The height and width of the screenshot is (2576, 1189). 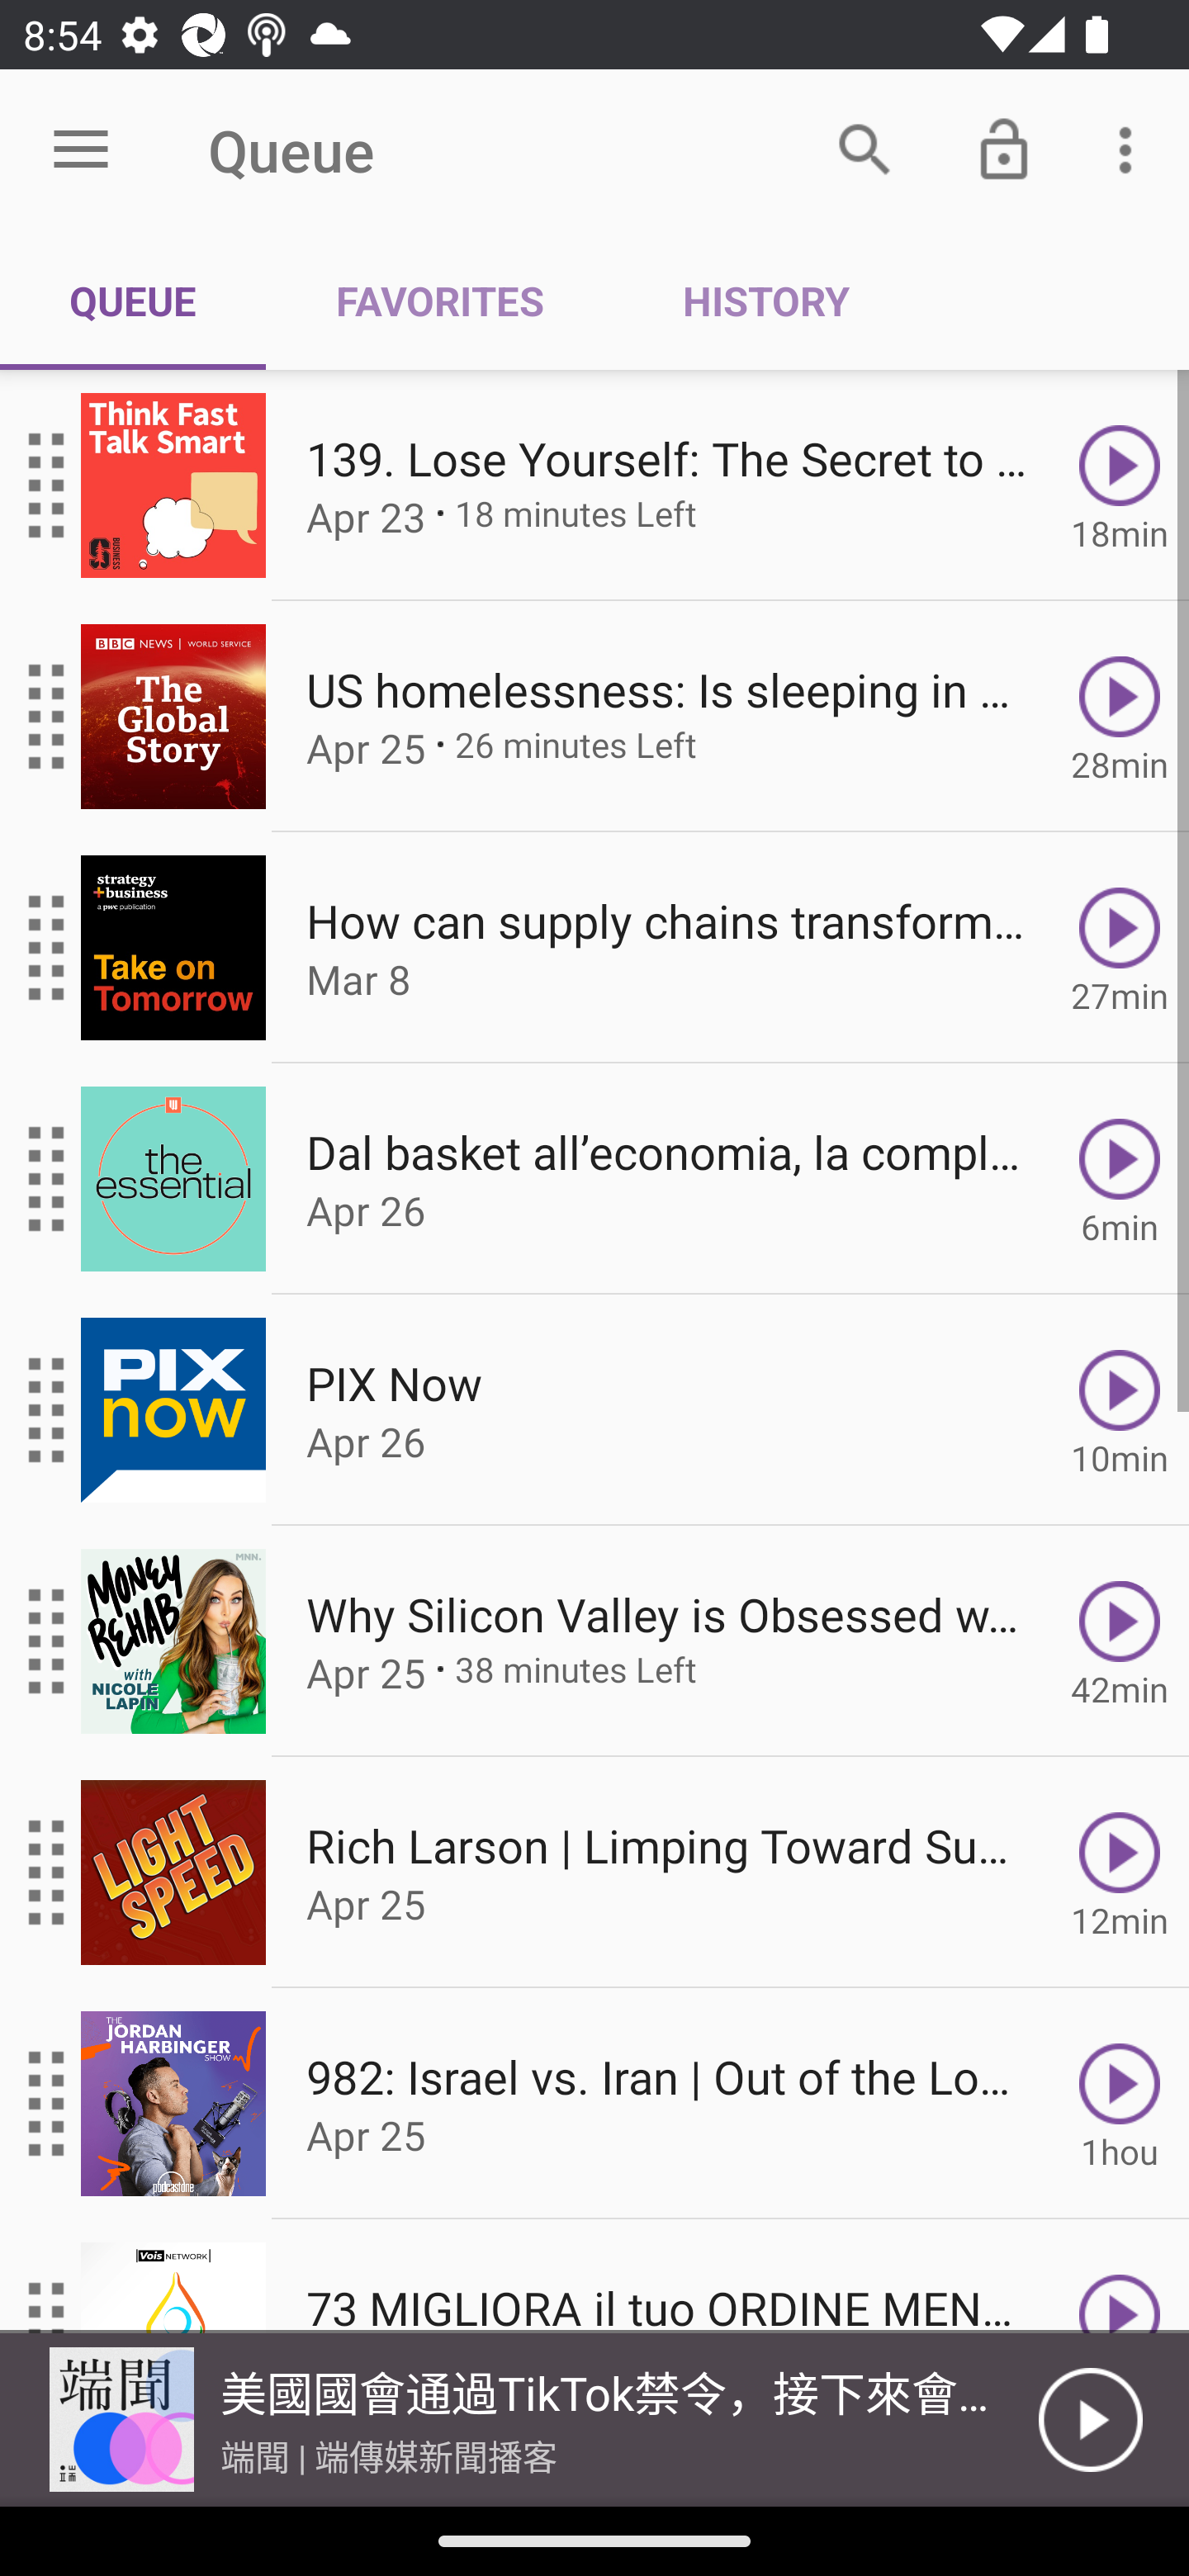 I want to click on Play, so click(x=1090, y=2420).